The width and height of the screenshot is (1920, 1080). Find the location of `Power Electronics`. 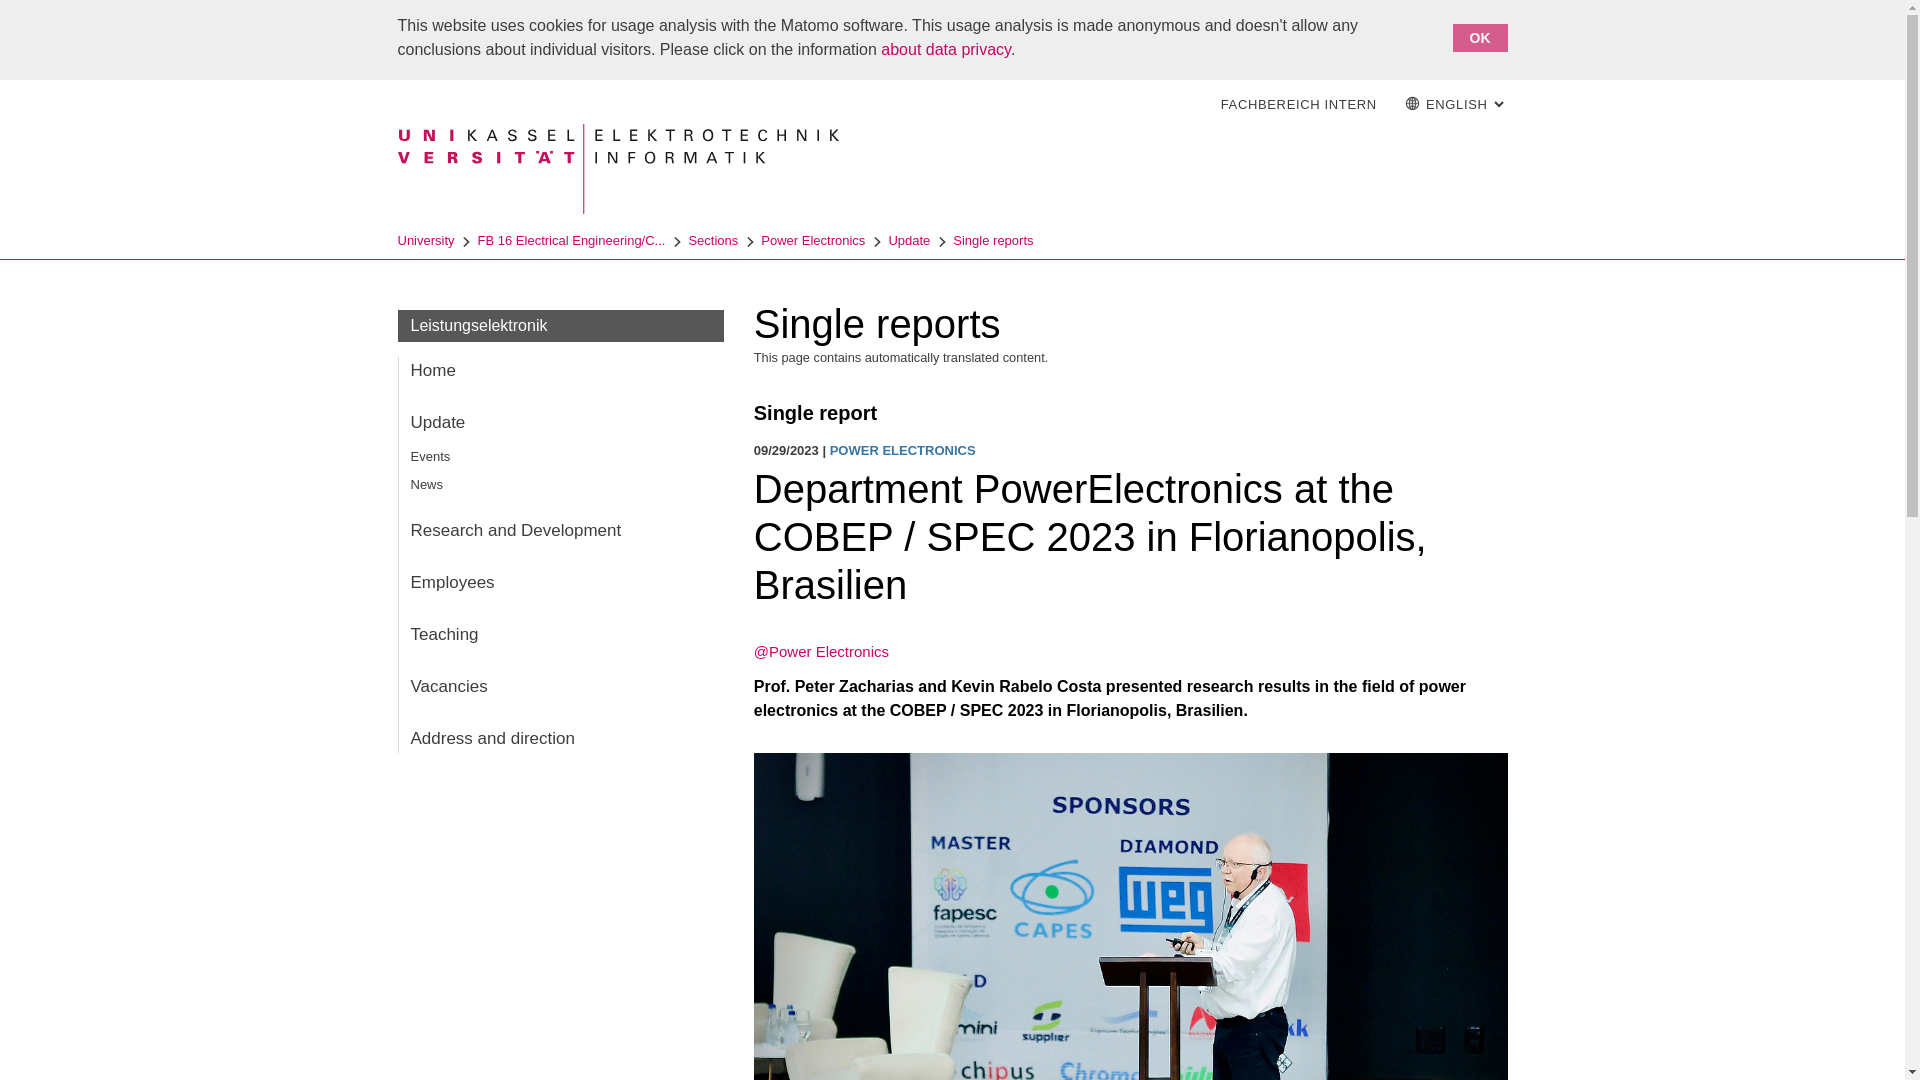

Power Electronics is located at coordinates (812, 240).